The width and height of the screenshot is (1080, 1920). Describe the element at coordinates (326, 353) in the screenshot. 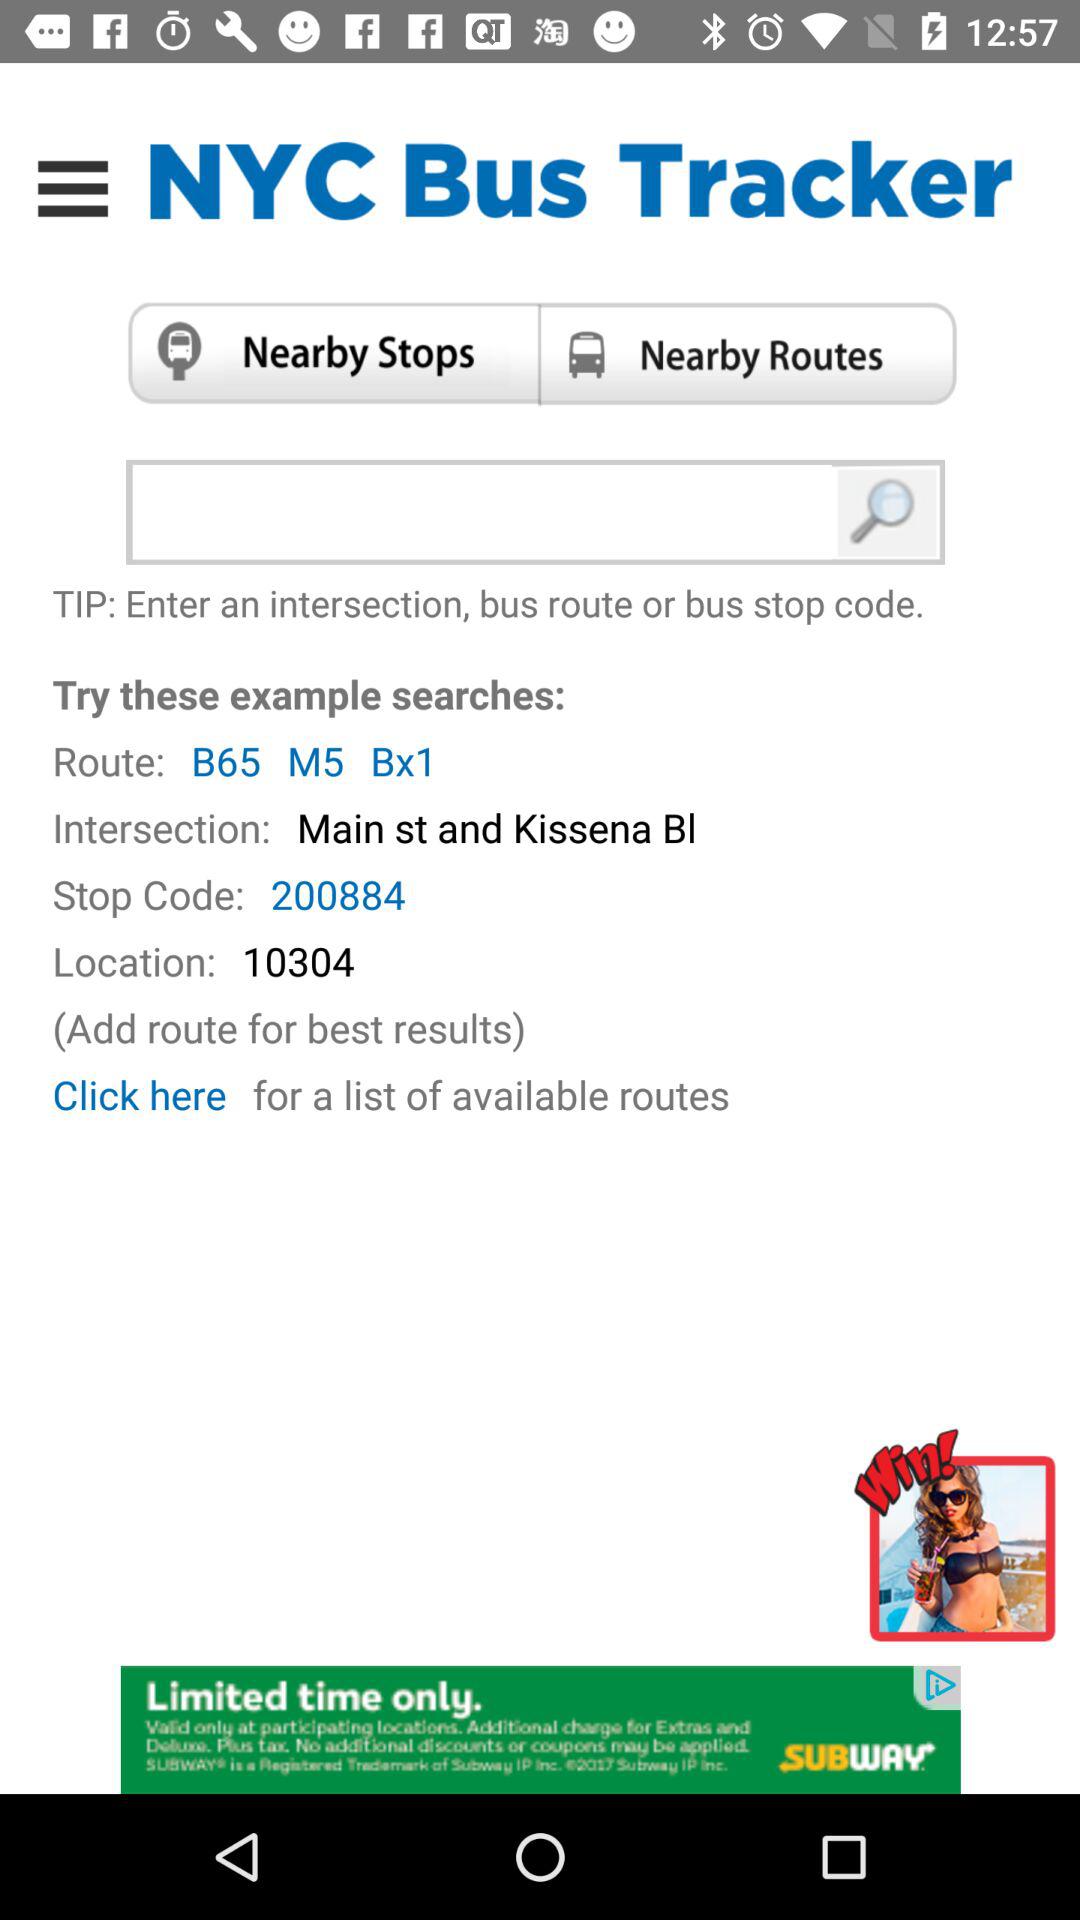

I see `view nearby stops` at that location.